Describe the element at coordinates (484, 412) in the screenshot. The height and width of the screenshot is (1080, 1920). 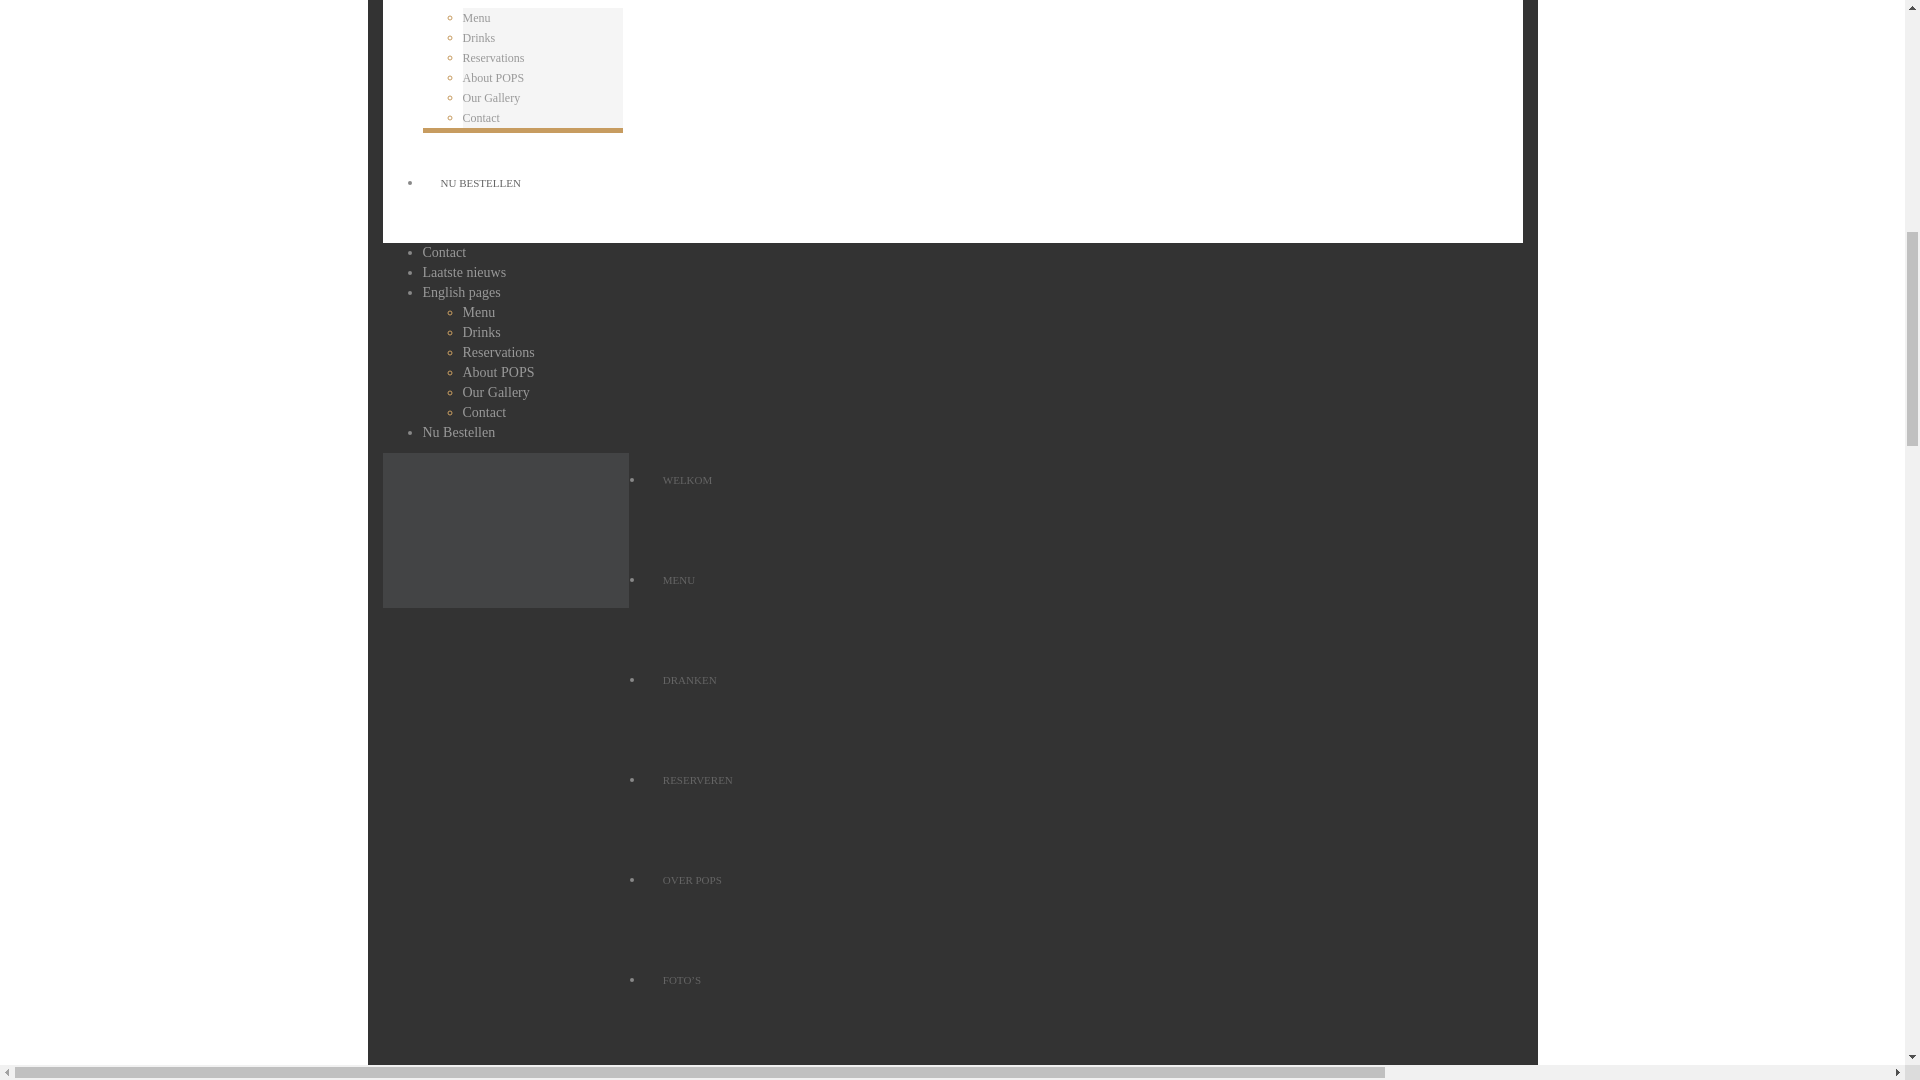
I see `Contact` at that location.